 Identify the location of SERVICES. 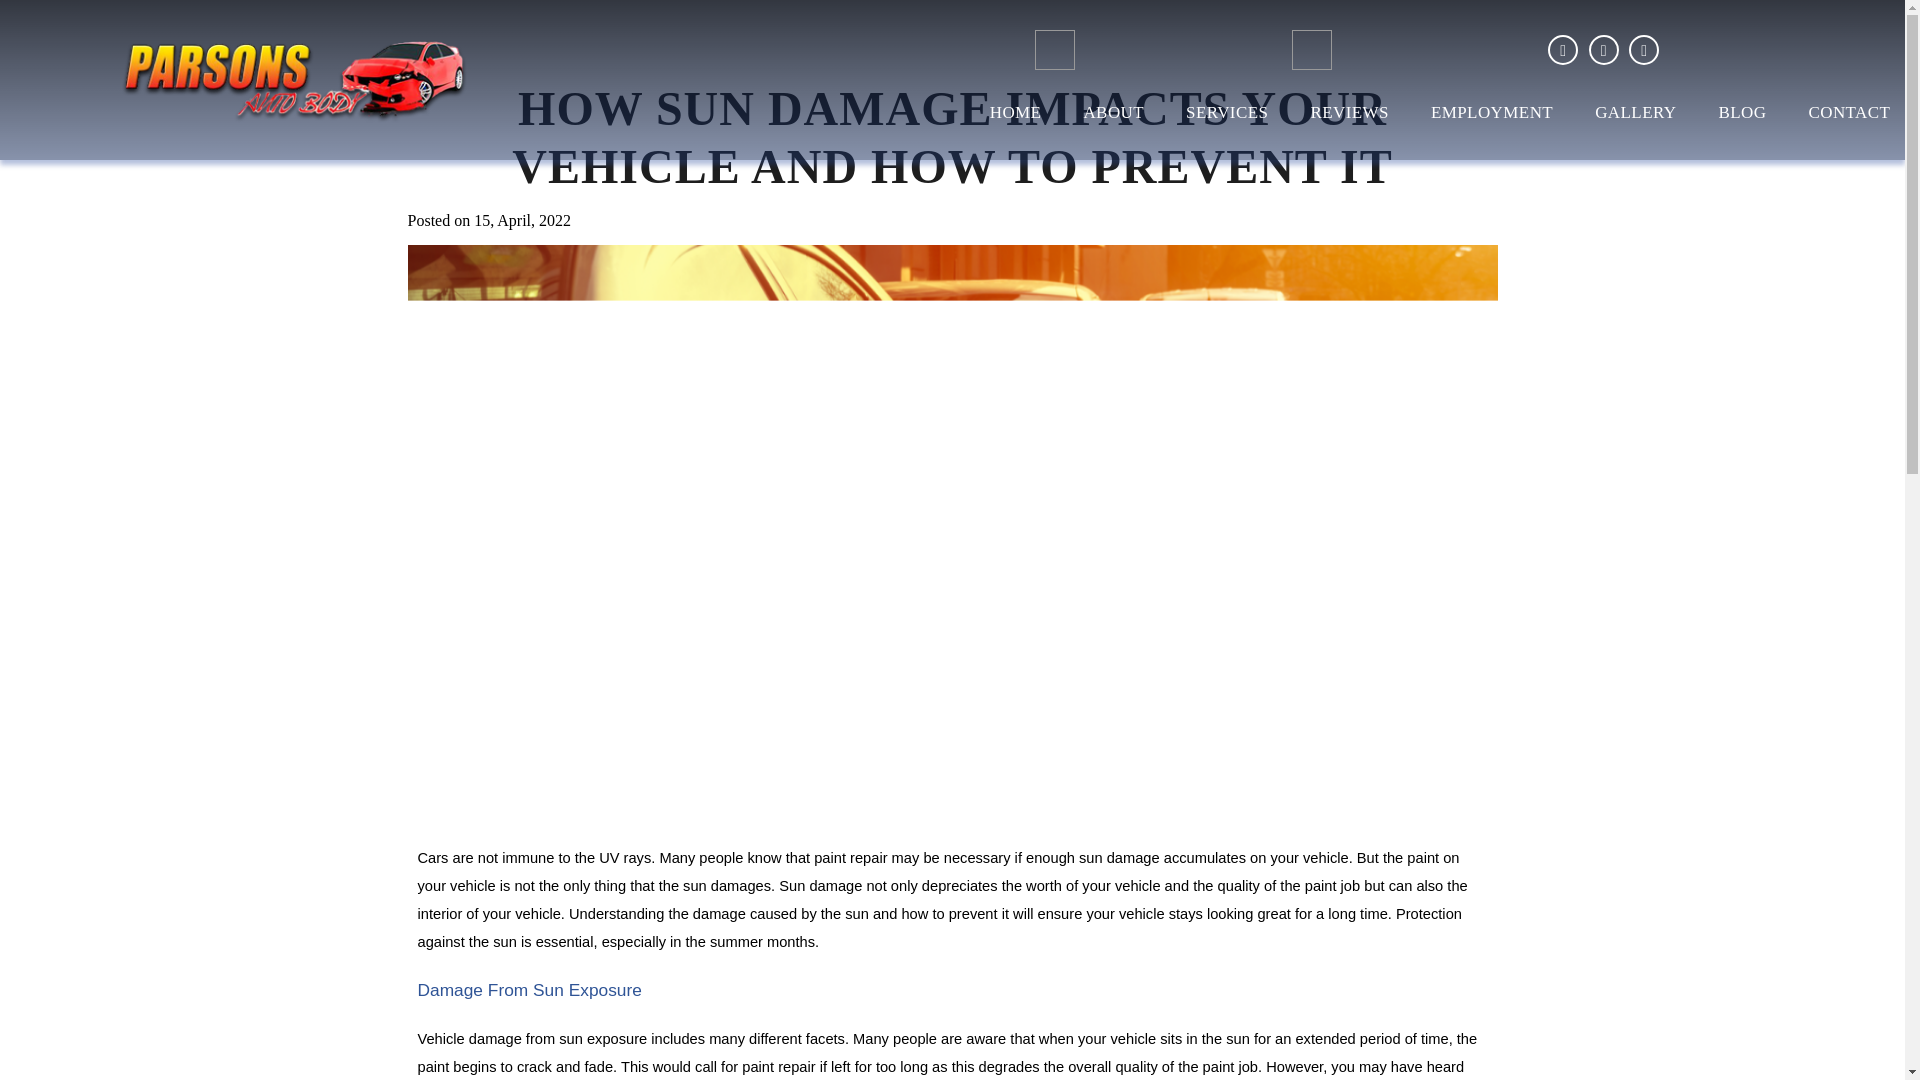
(1226, 116).